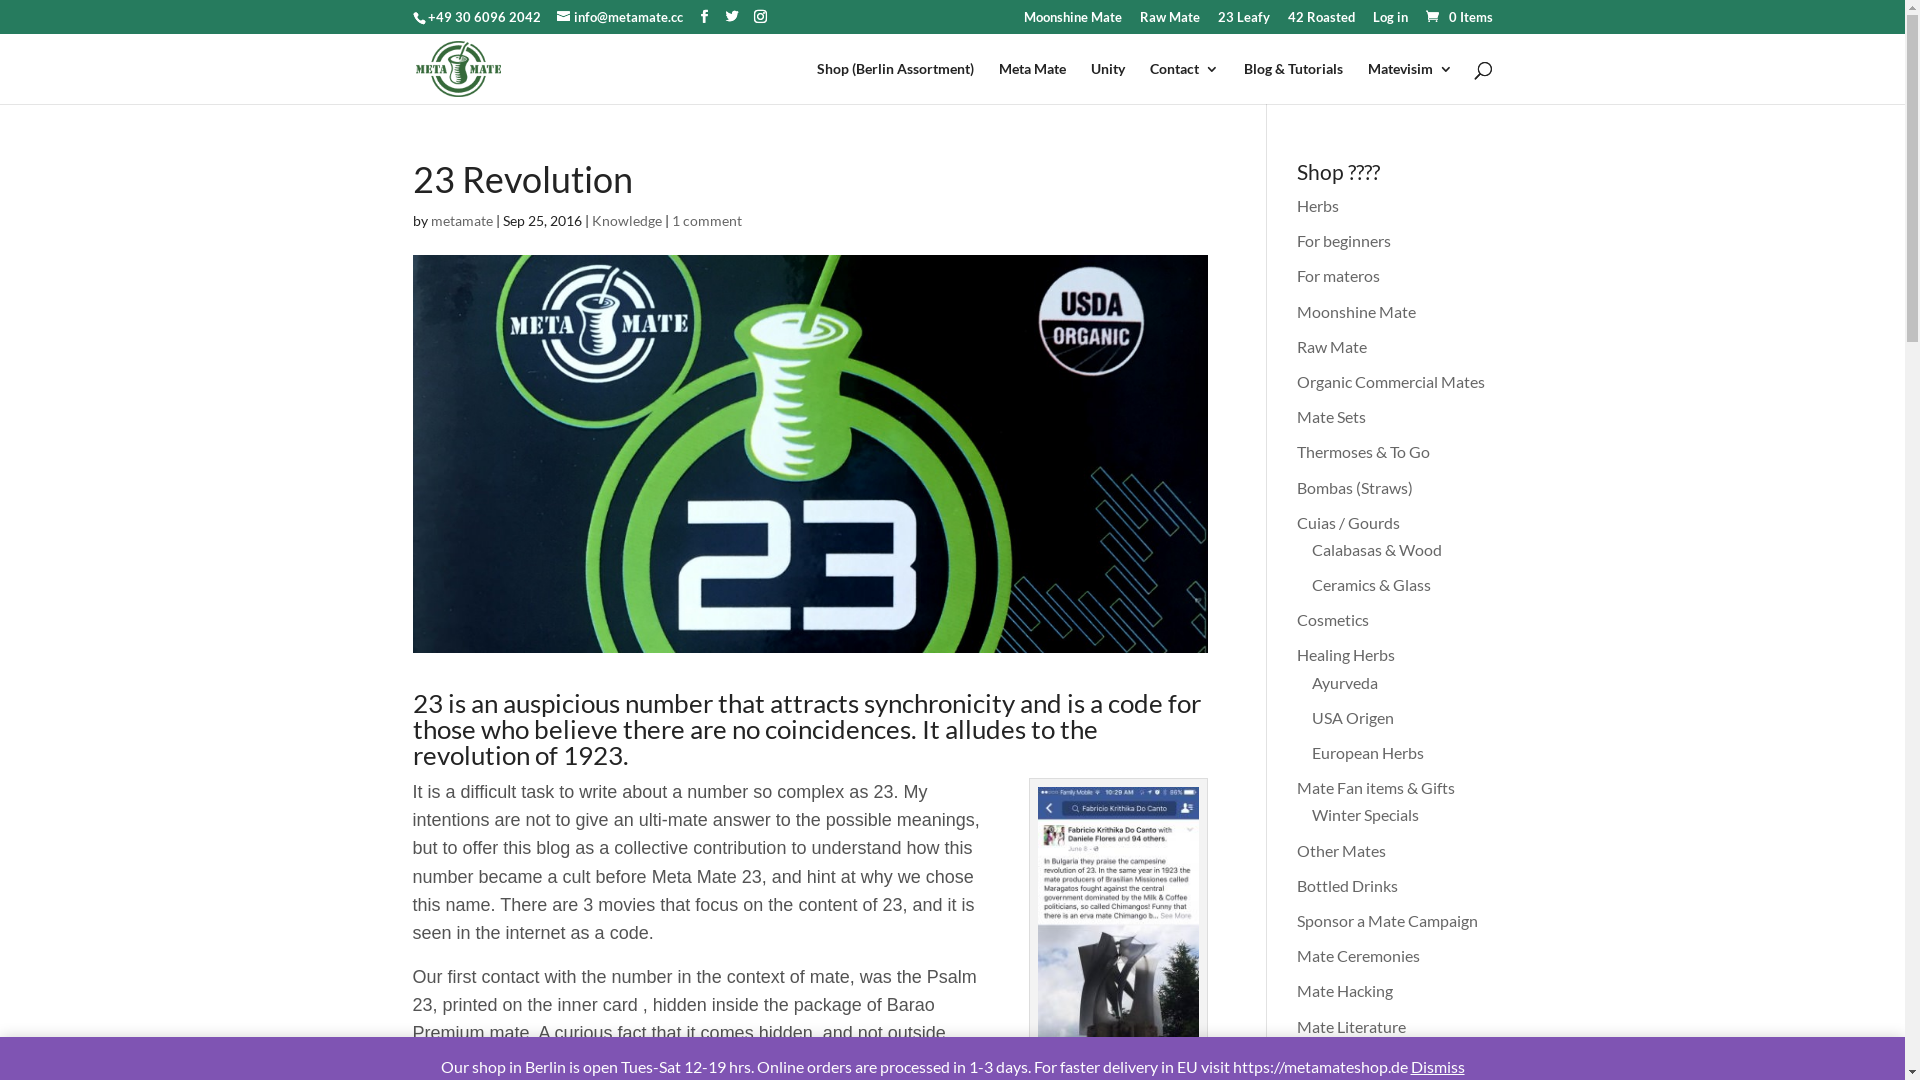 Image resolution: width=1920 pixels, height=1080 pixels. Describe the element at coordinates (1294, 83) in the screenshot. I see `Blog & Tutorials` at that location.